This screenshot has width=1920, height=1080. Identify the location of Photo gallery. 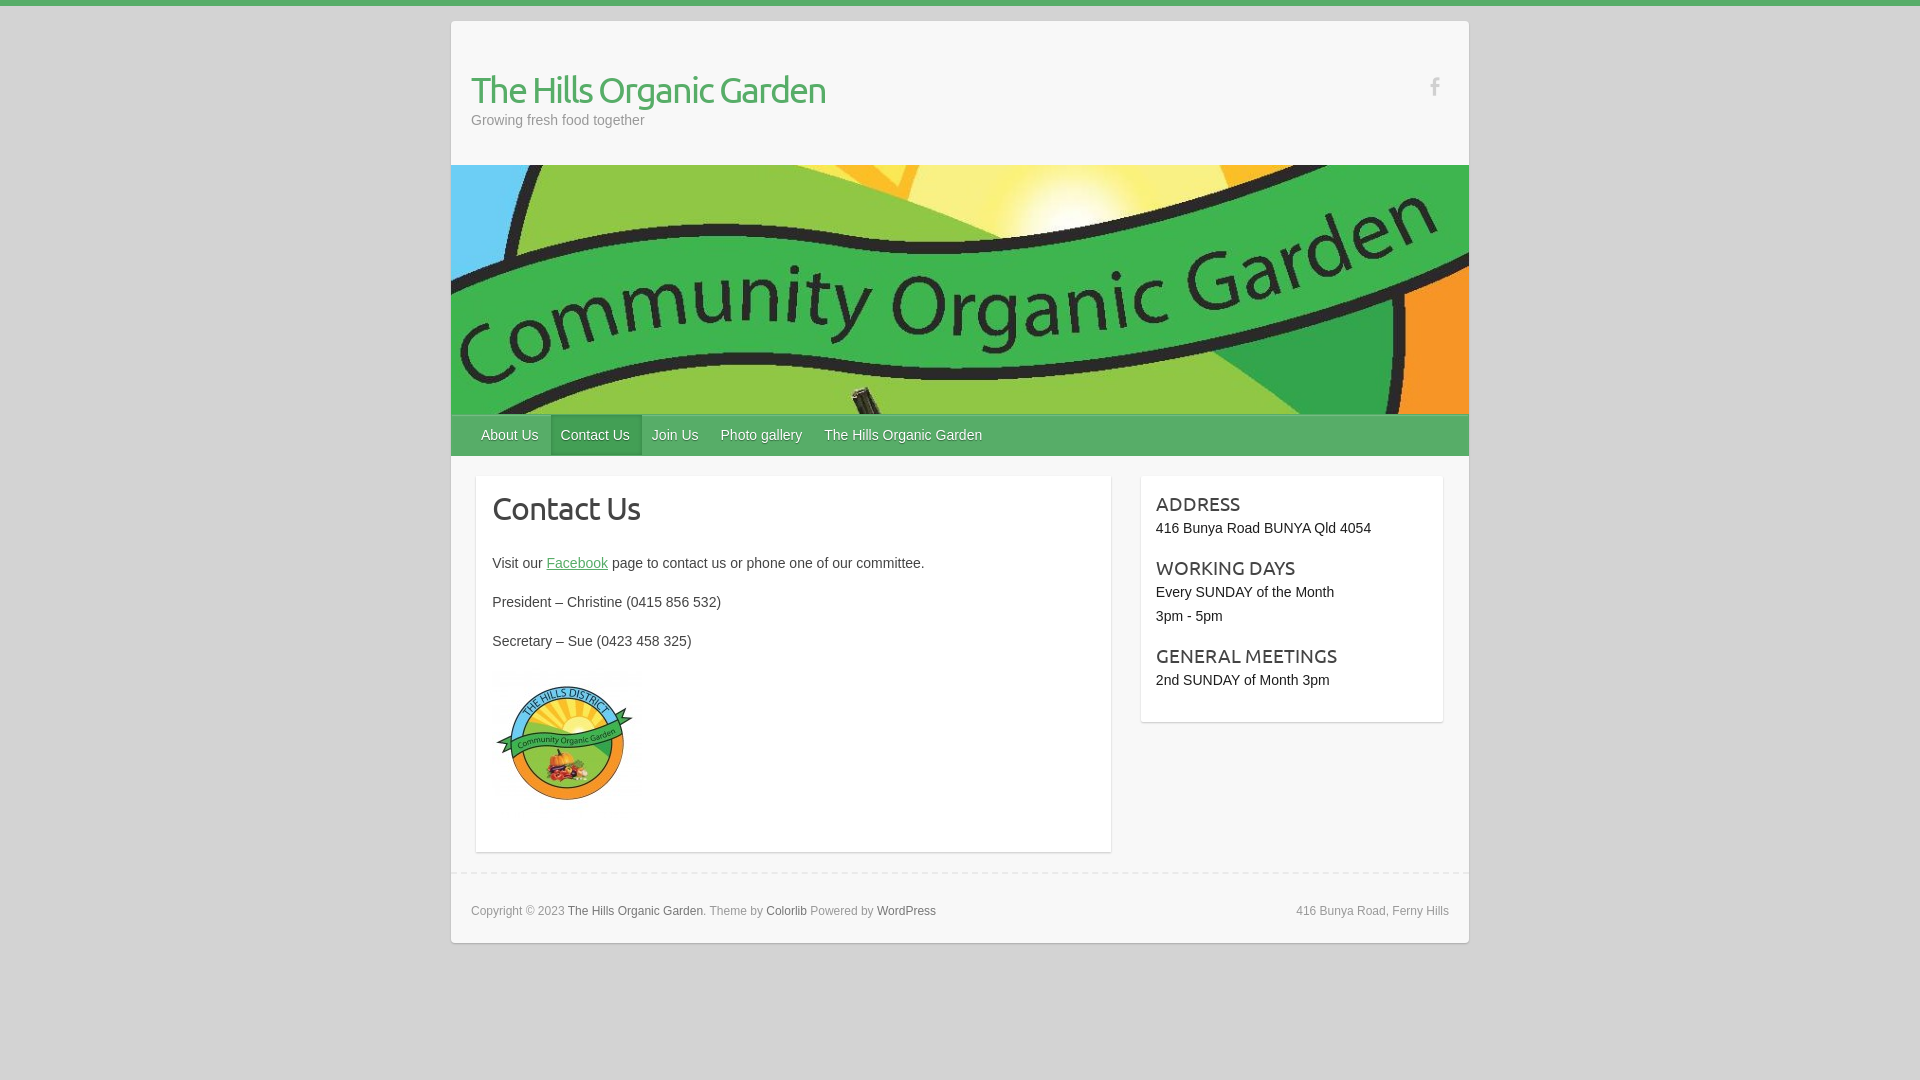
(763, 435).